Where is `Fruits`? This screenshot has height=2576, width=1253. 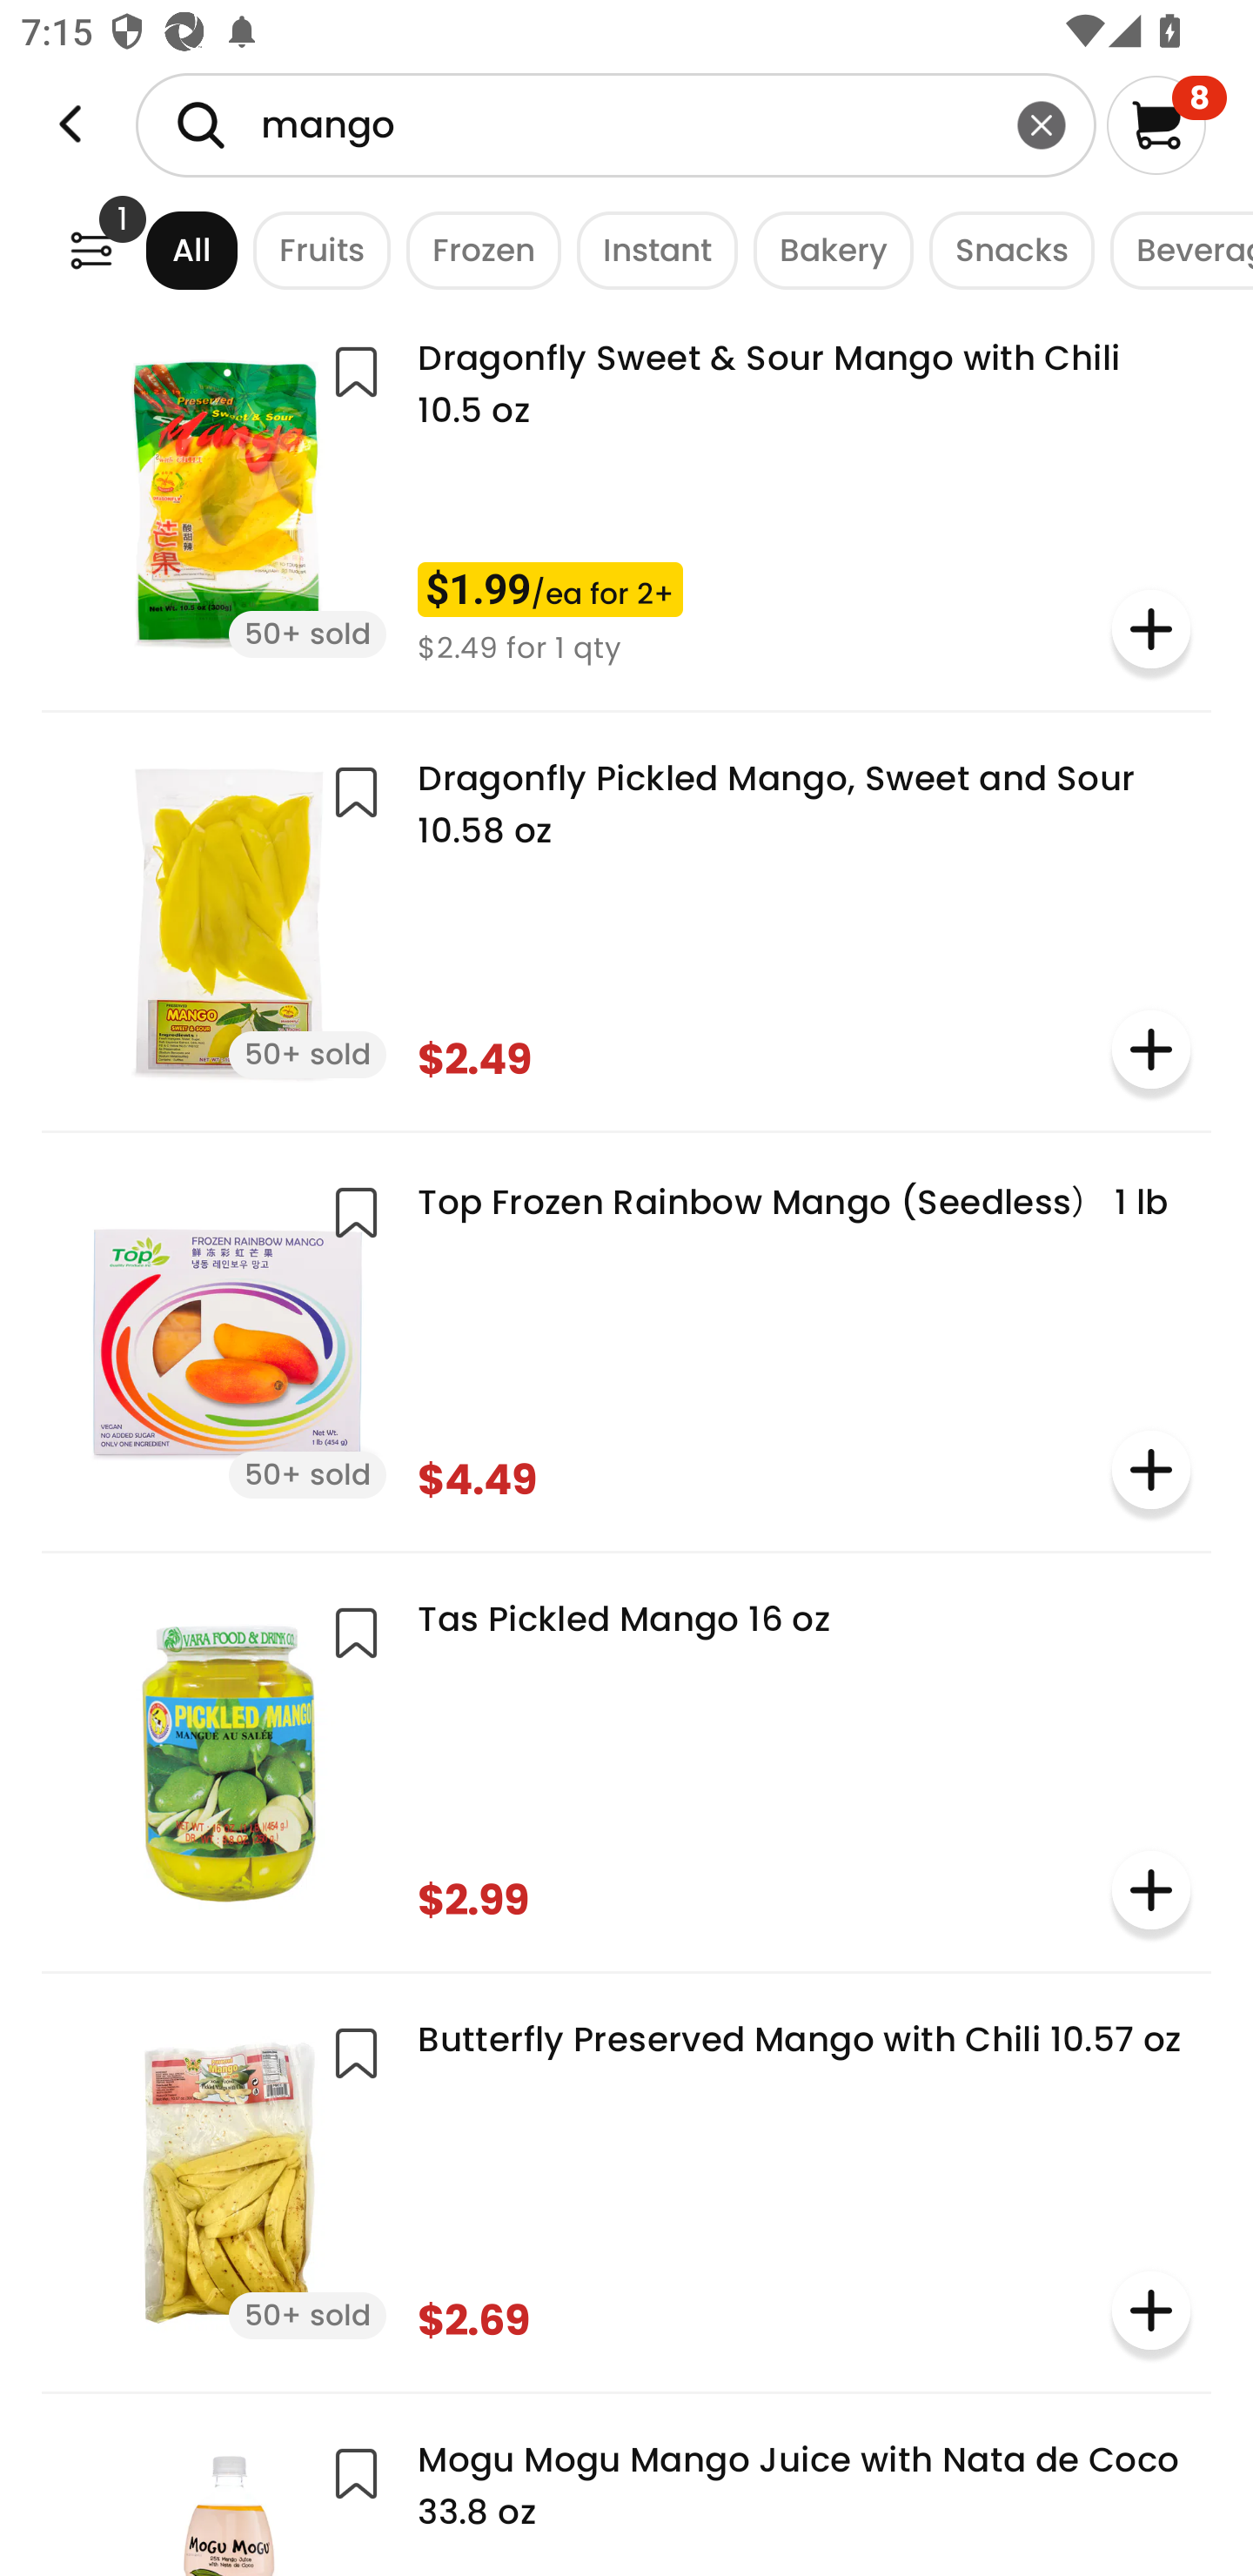 Fruits is located at coordinates (314, 249).